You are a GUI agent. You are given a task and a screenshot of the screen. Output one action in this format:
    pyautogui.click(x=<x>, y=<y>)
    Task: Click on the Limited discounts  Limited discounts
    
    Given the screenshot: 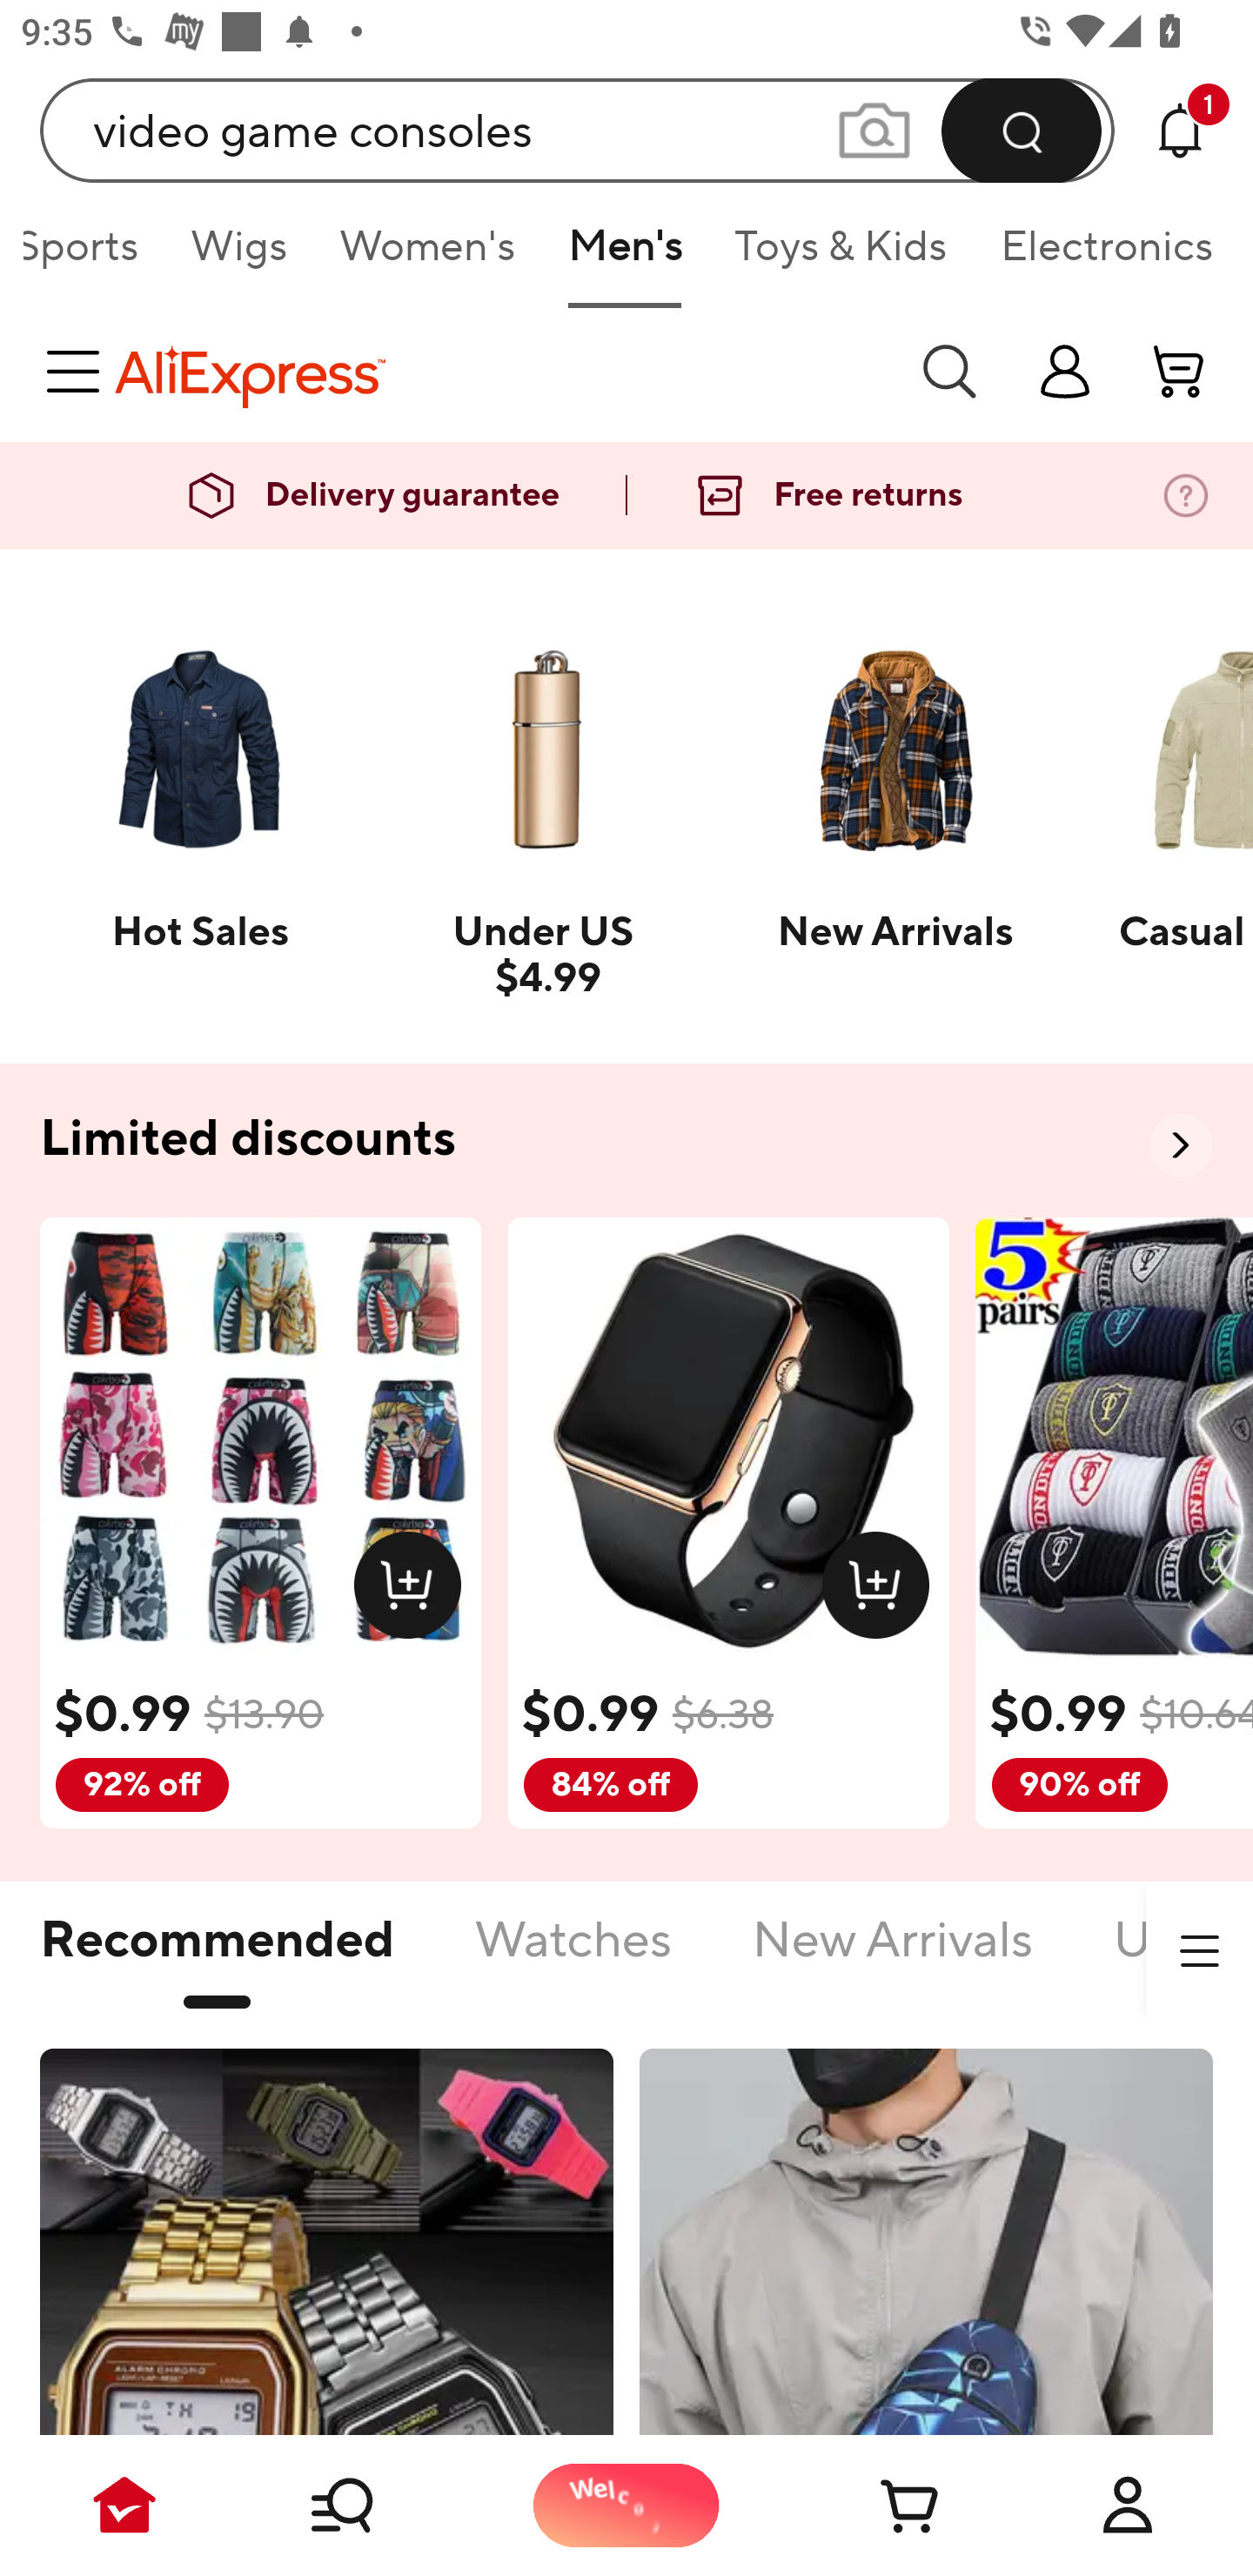 What is the action you would take?
    pyautogui.click(x=626, y=1141)
    